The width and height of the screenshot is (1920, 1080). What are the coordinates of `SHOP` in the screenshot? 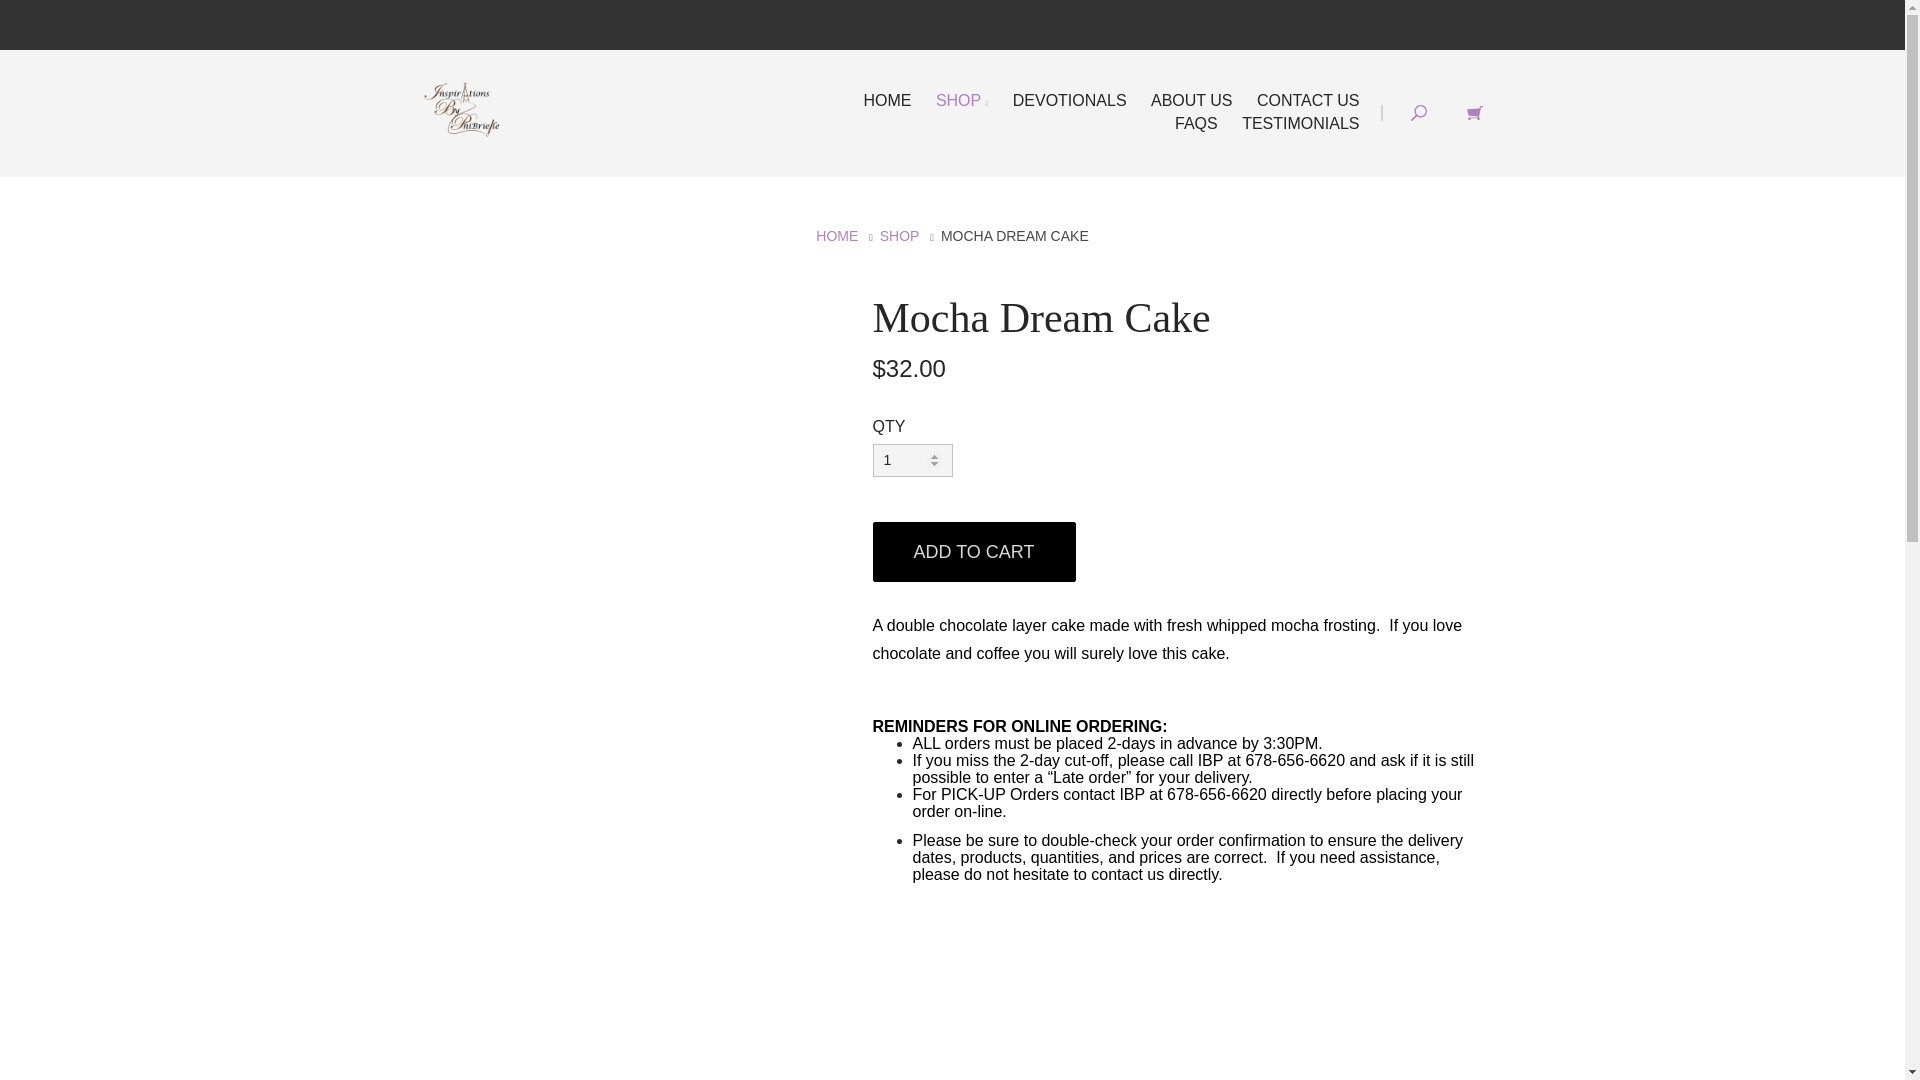 It's located at (962, 100).